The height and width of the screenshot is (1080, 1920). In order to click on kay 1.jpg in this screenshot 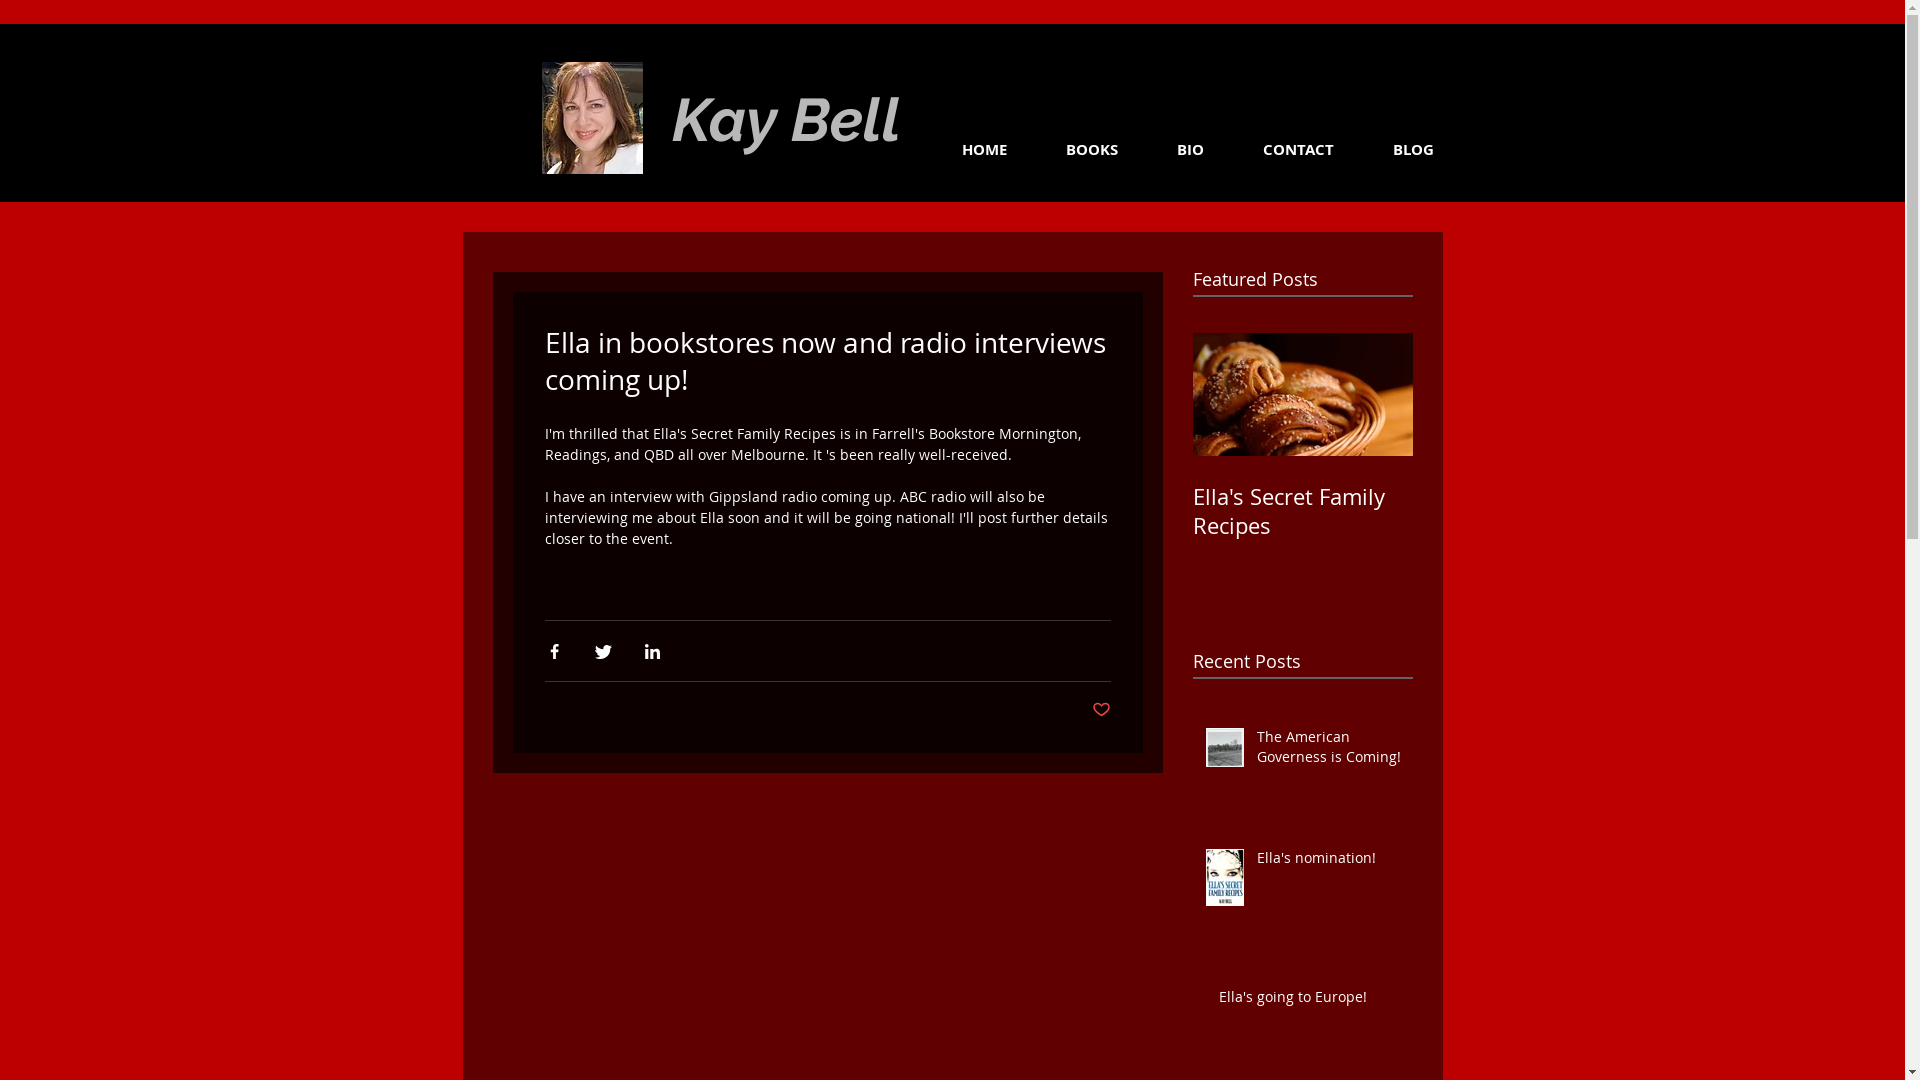, I will do `click(592, 118)`.